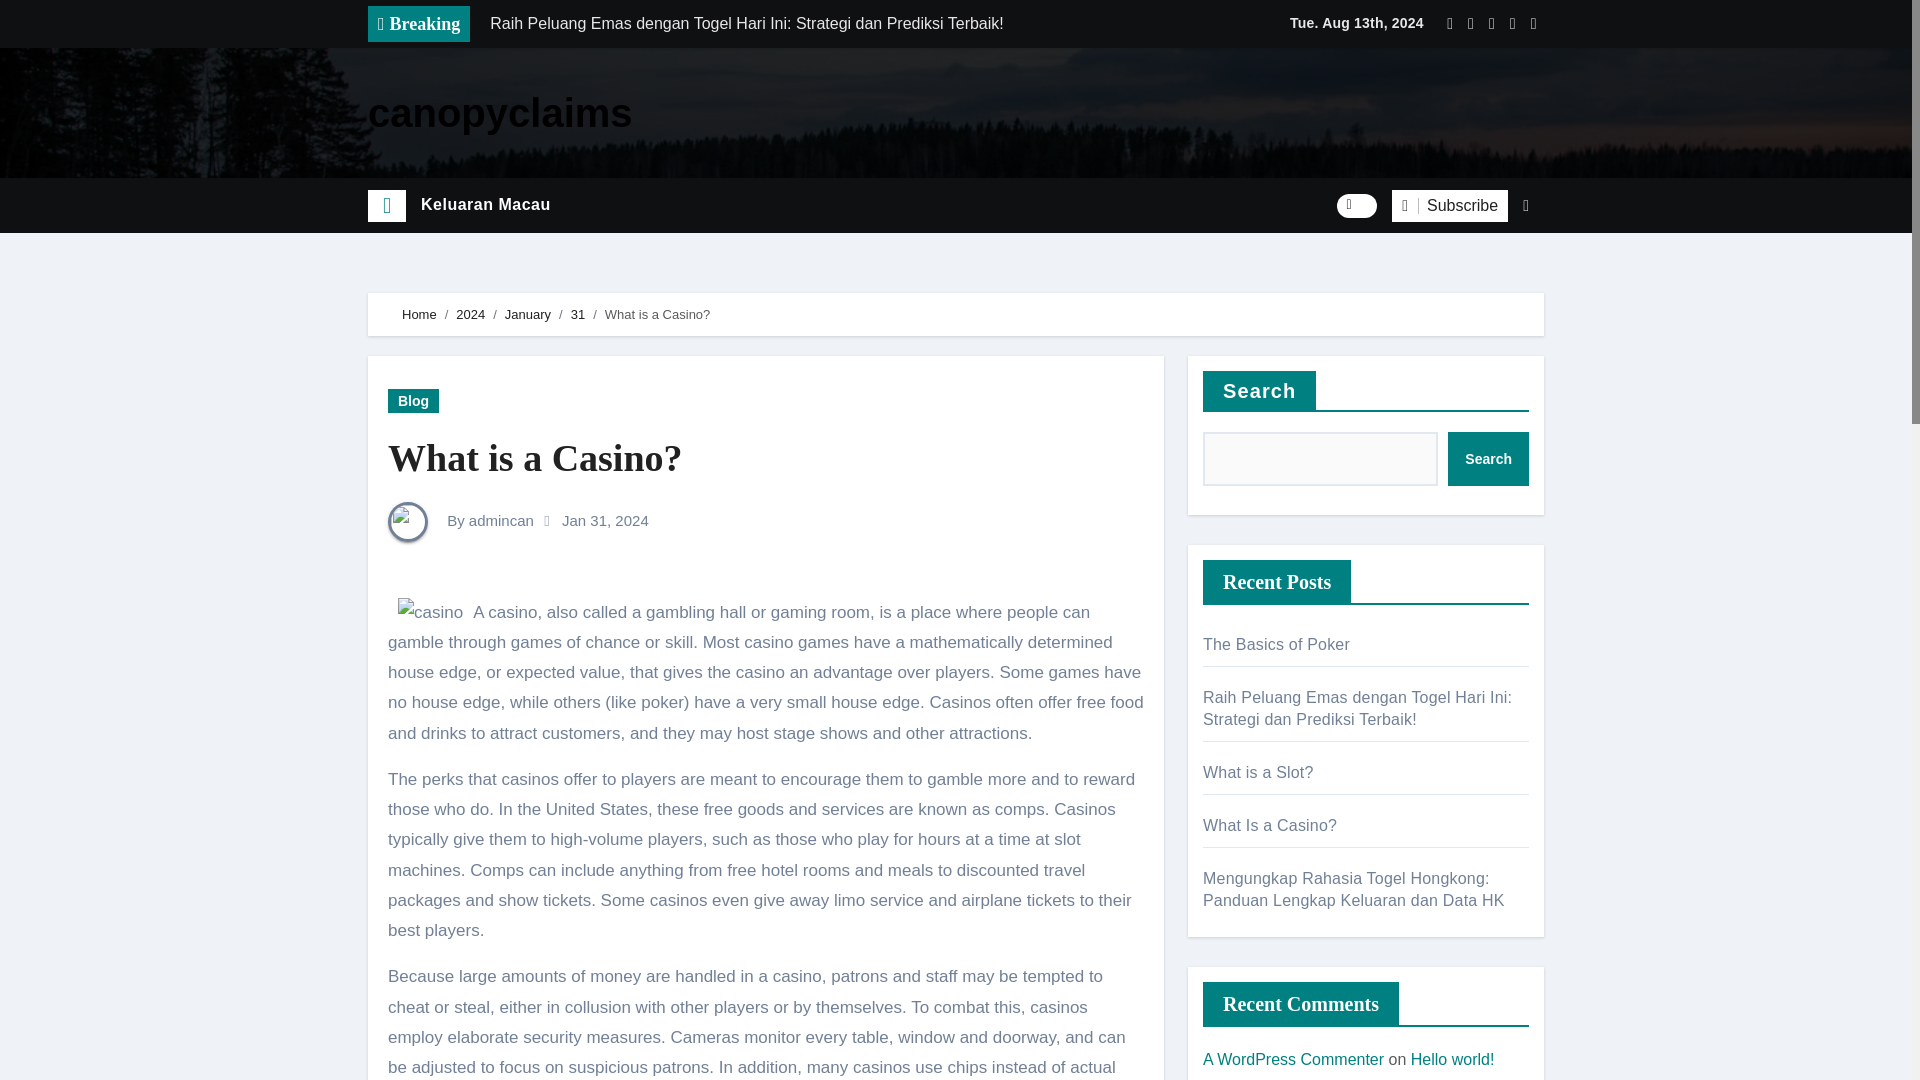  Describe the element at coordinates (500, 112) in the screenshot. I see `canopyclaims` at that location.